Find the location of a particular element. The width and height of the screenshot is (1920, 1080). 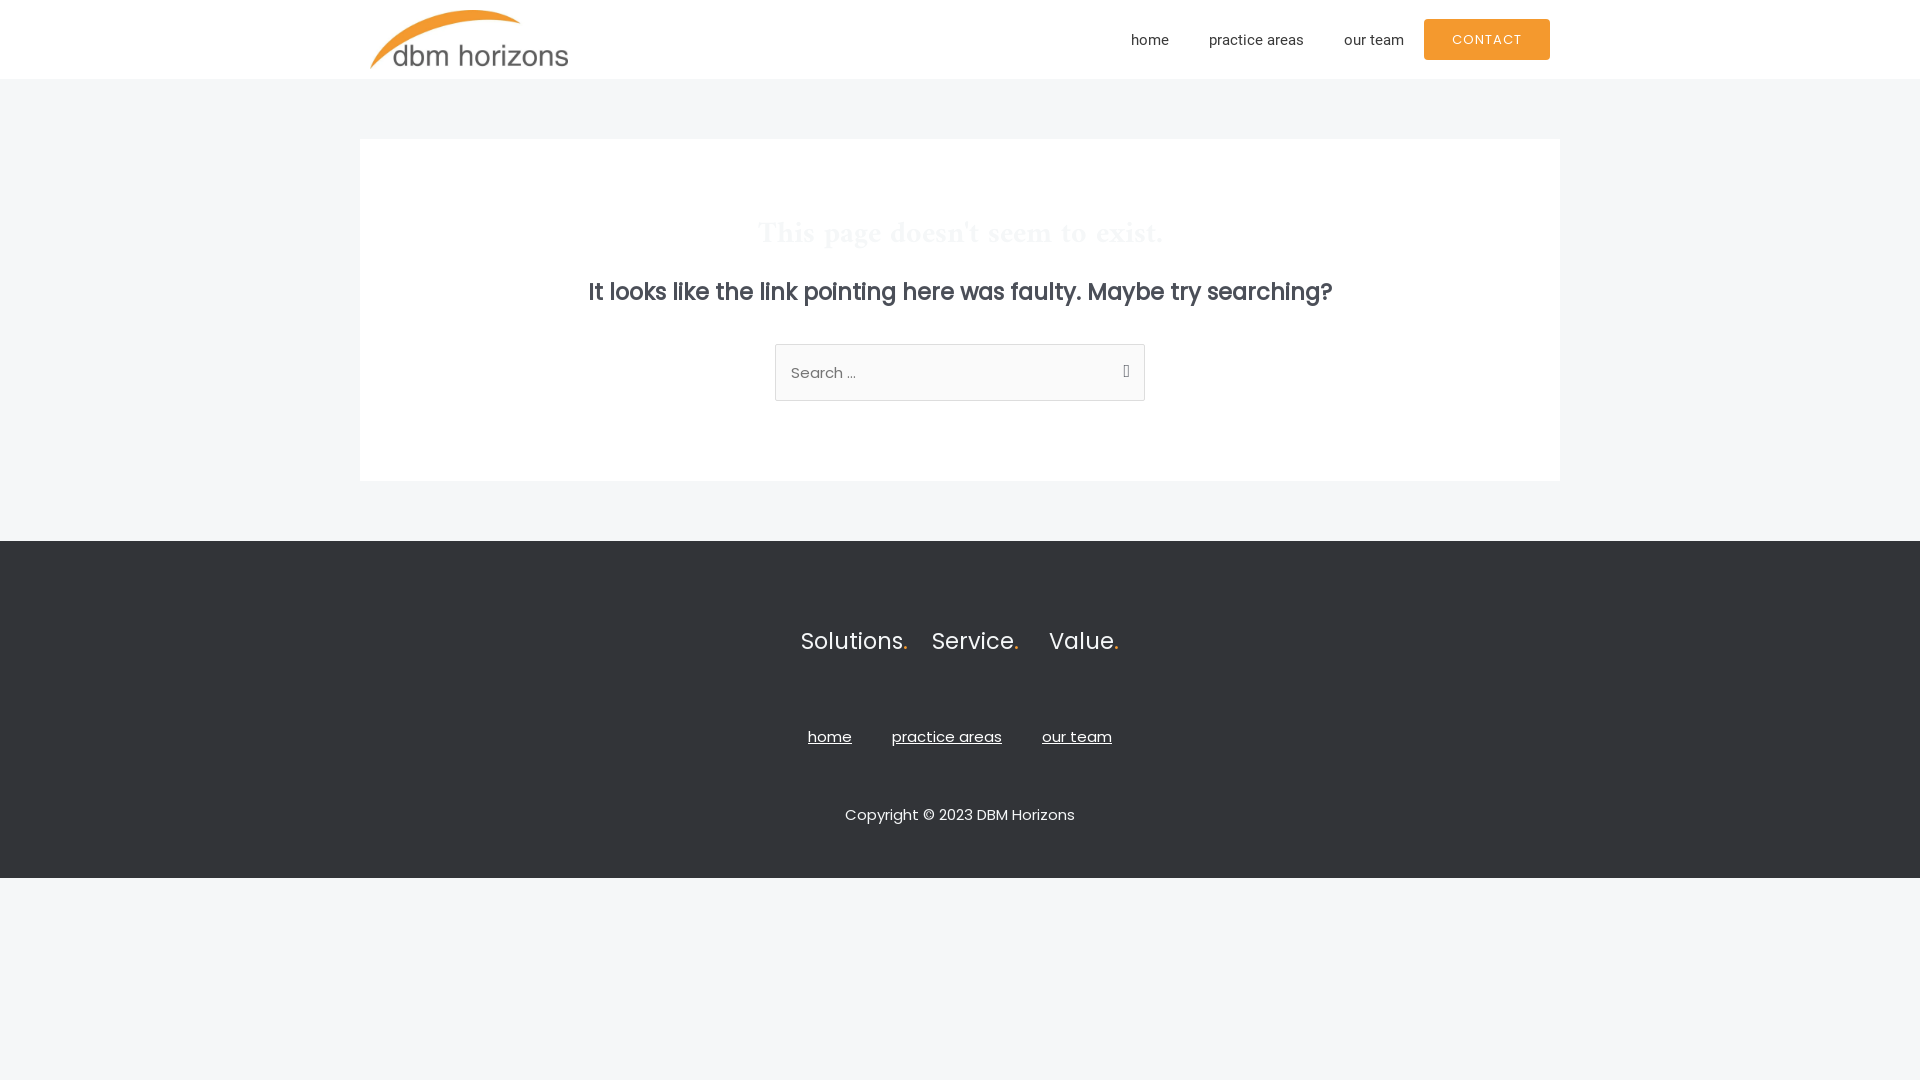

our team is located at coordinates (1374, 40).